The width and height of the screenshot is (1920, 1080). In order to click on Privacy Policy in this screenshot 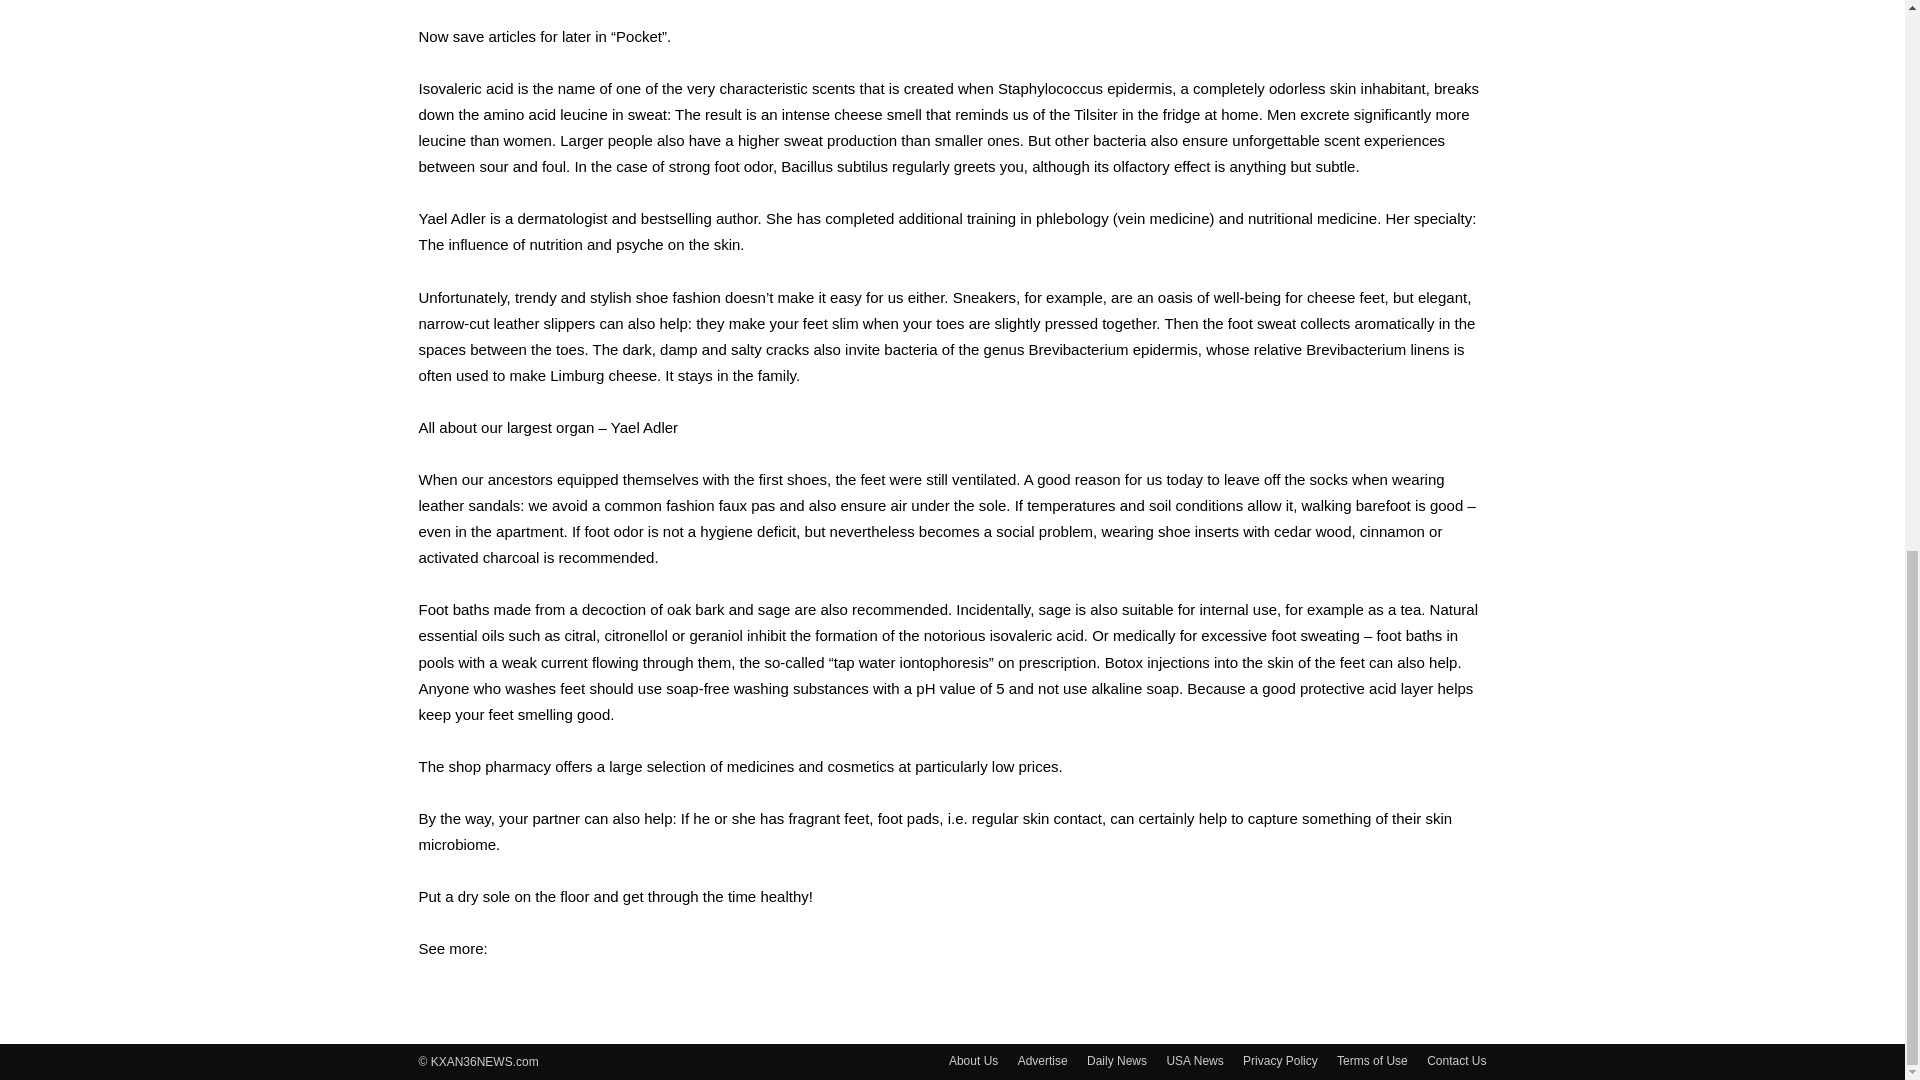, I will do `click(1280, 1060)`.